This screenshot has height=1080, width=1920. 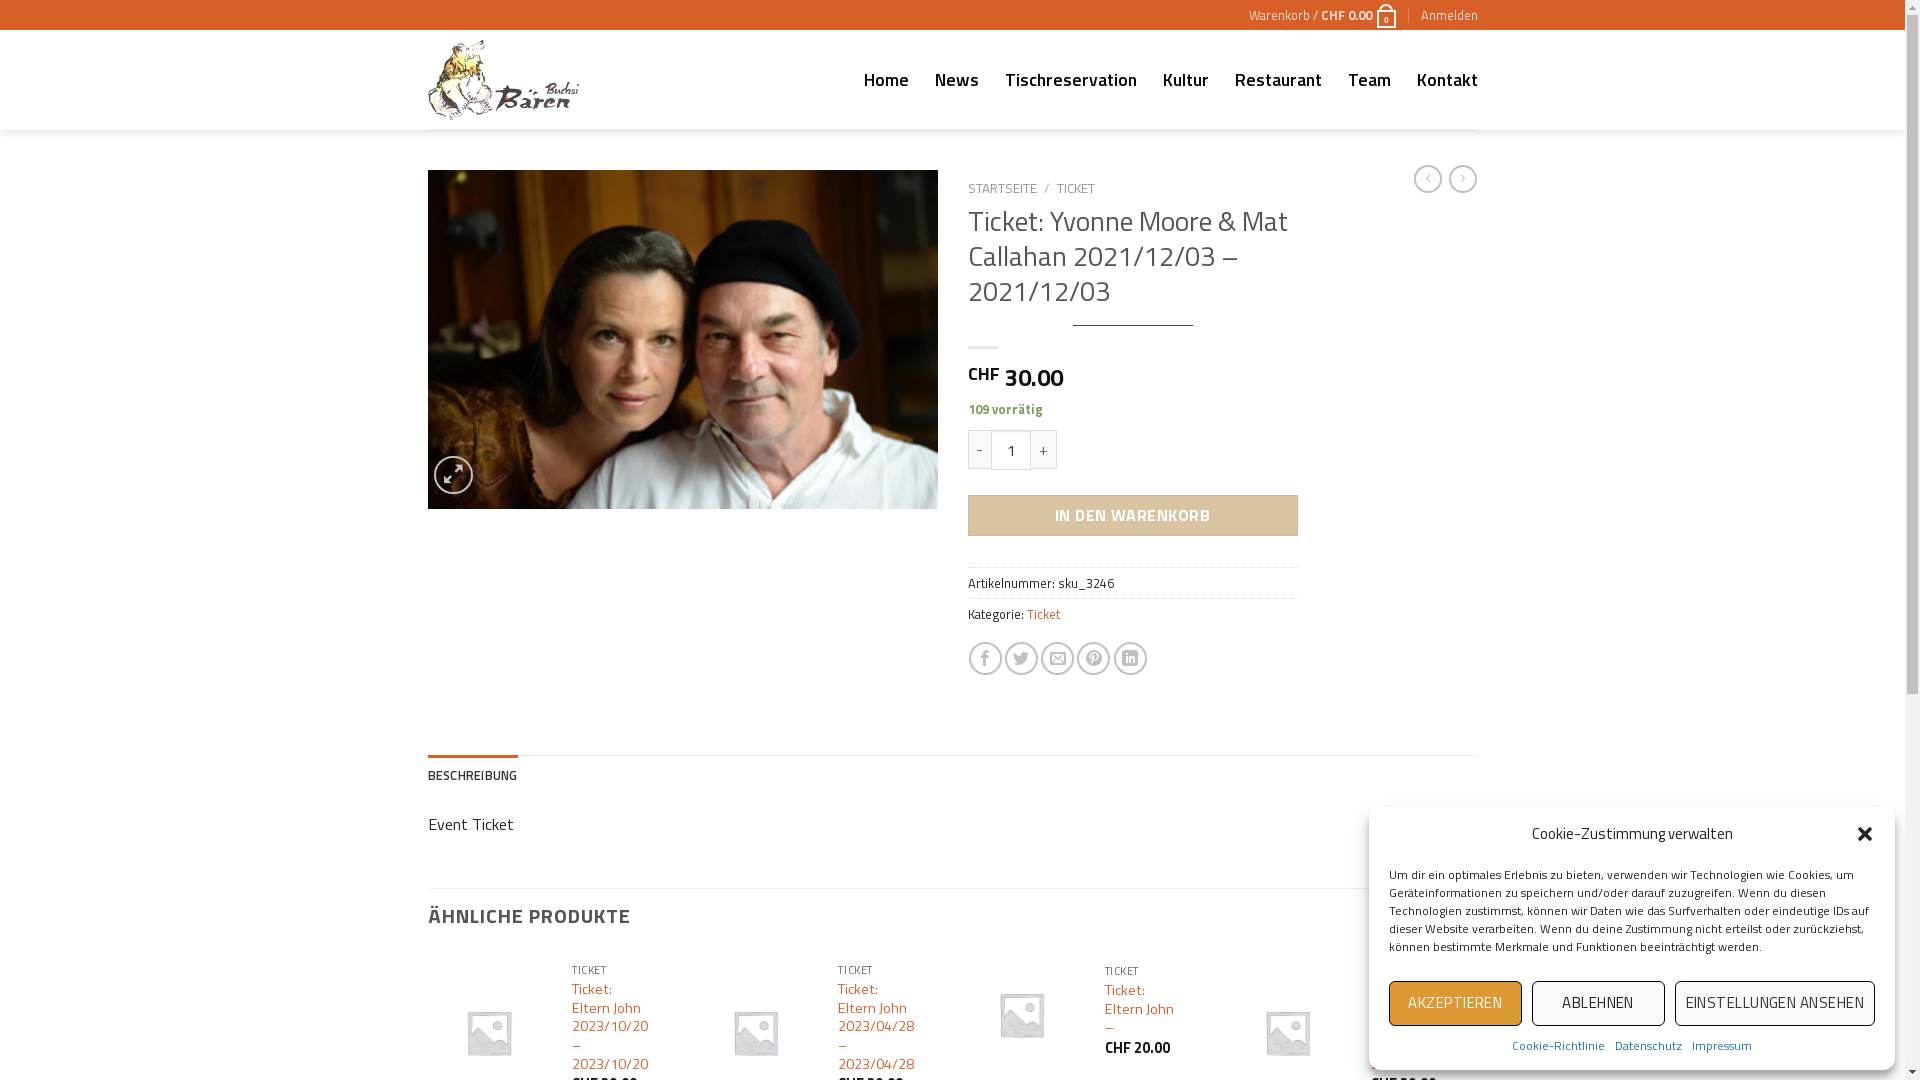 I want to click on Warenkorb / CHF 0.00
0, so click(x=1324, y=15).